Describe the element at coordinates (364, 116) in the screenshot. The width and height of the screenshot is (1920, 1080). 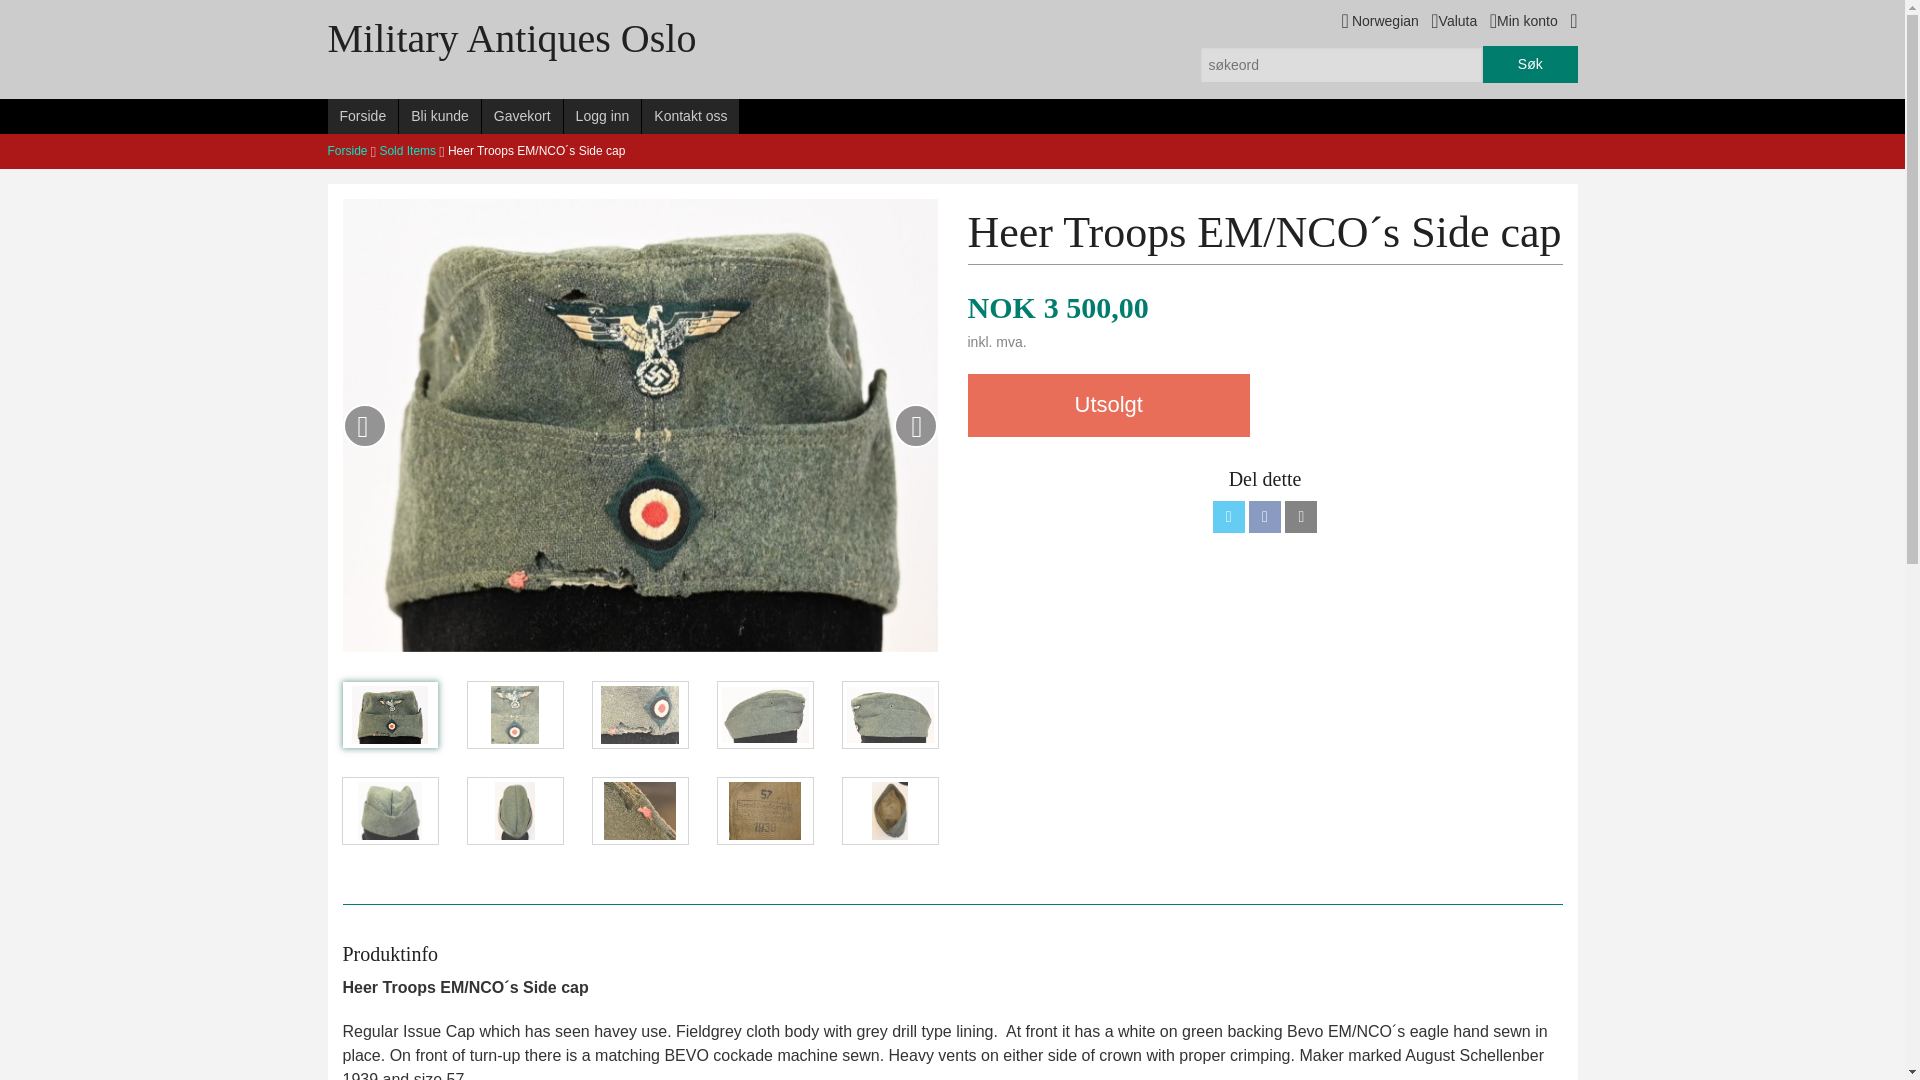
I see `Forside` at that location.